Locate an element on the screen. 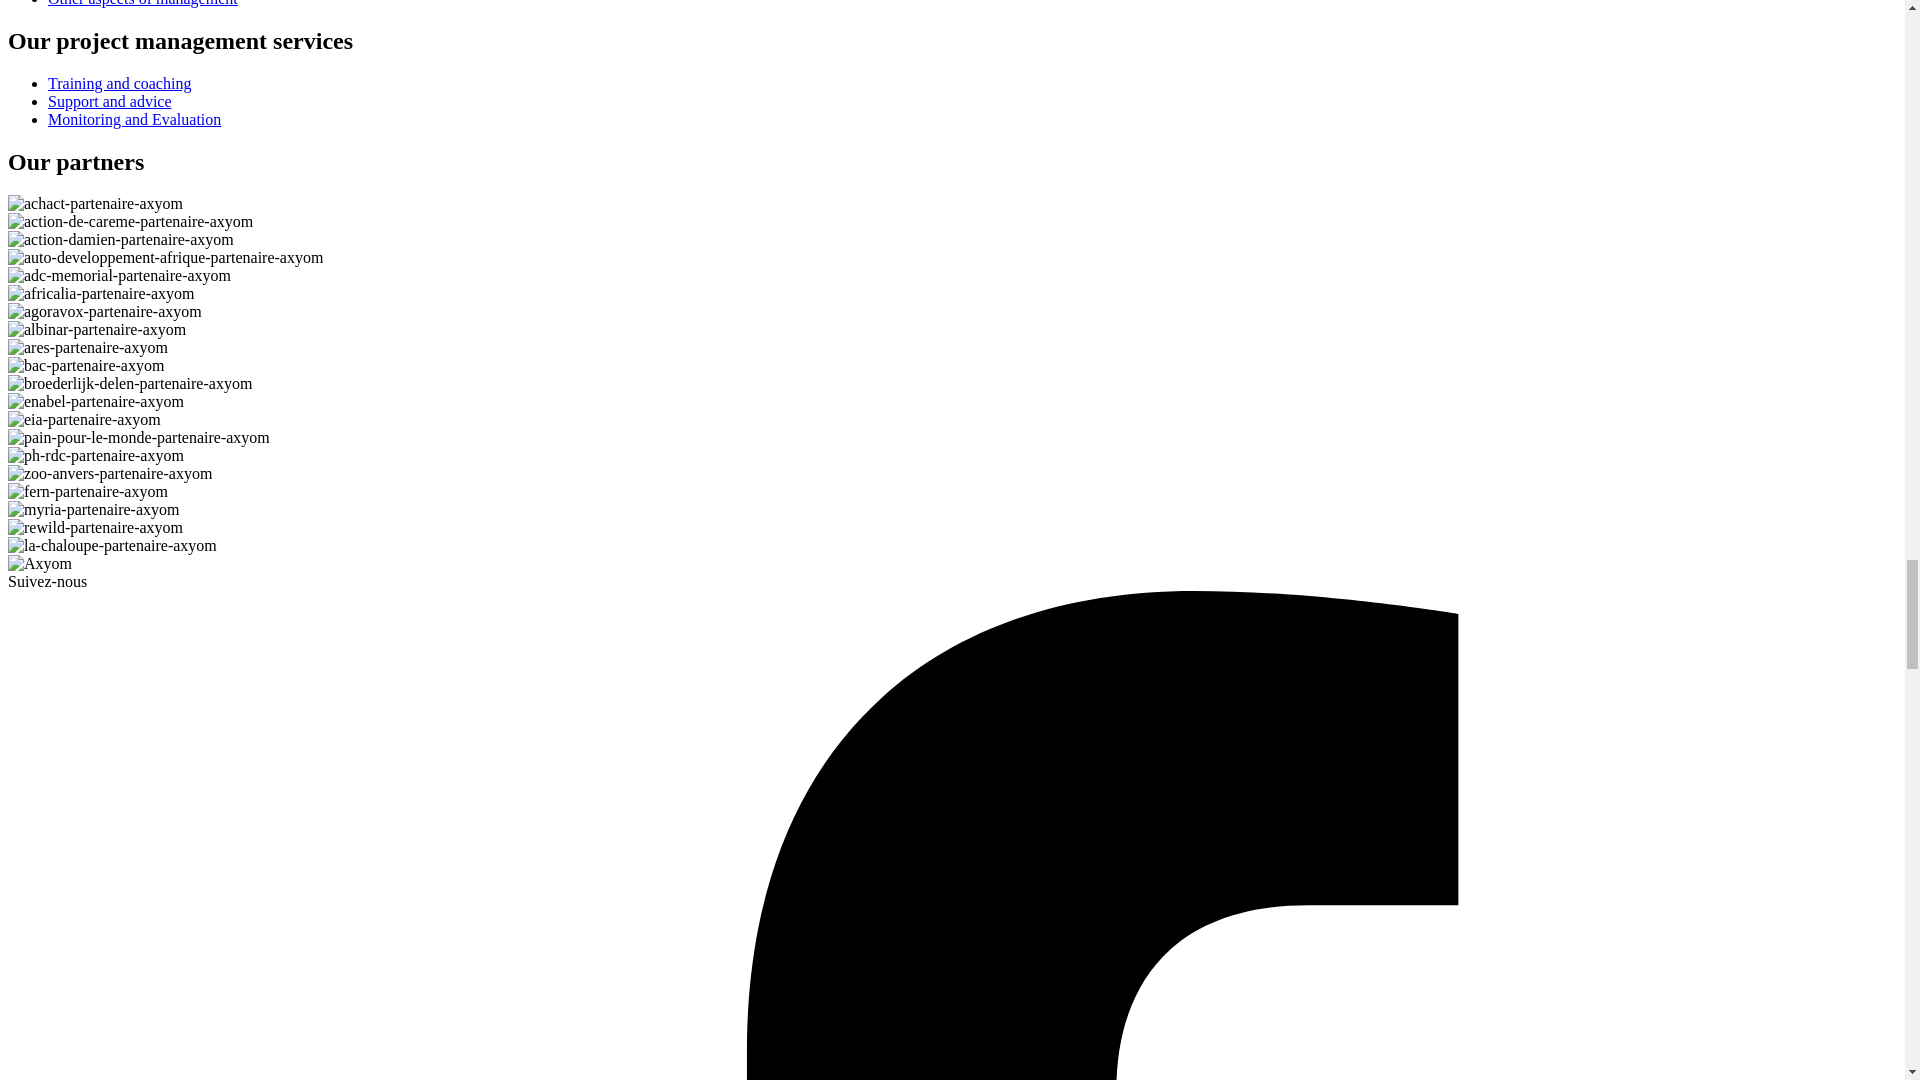 The width and height of the screenshot is (1920, 1080). Training and coaching is located at coordinates (119, 82).